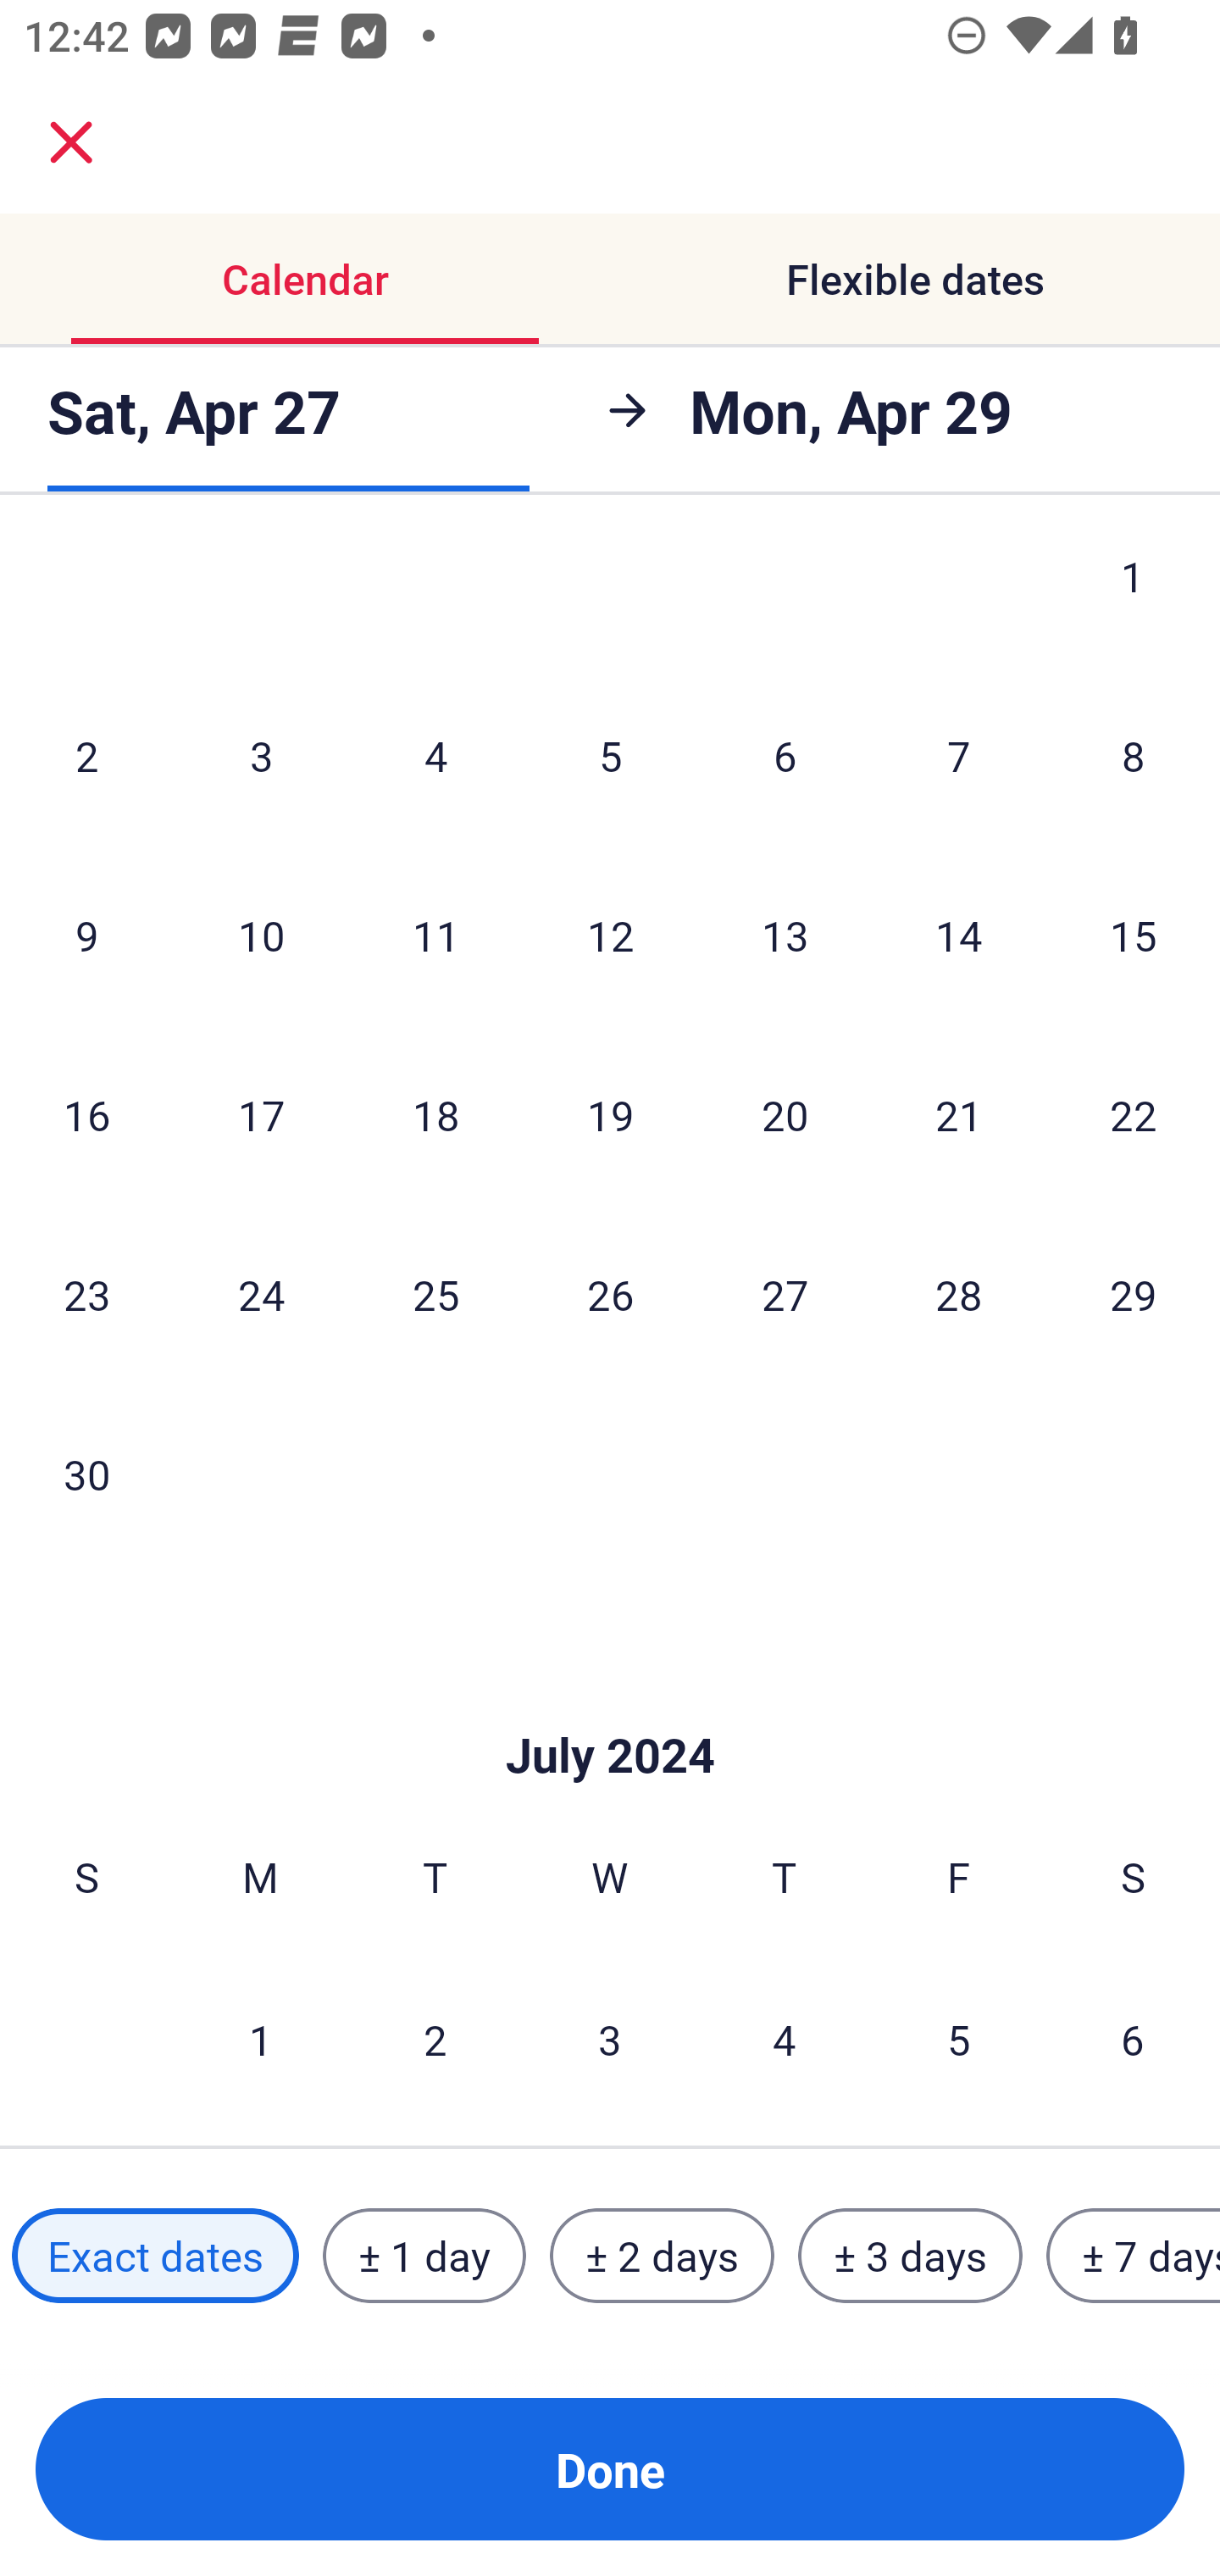 This screenshot has width=1220, height=2576. I want to click on 7 Friday, June 7, 2024, so click(959, 756).